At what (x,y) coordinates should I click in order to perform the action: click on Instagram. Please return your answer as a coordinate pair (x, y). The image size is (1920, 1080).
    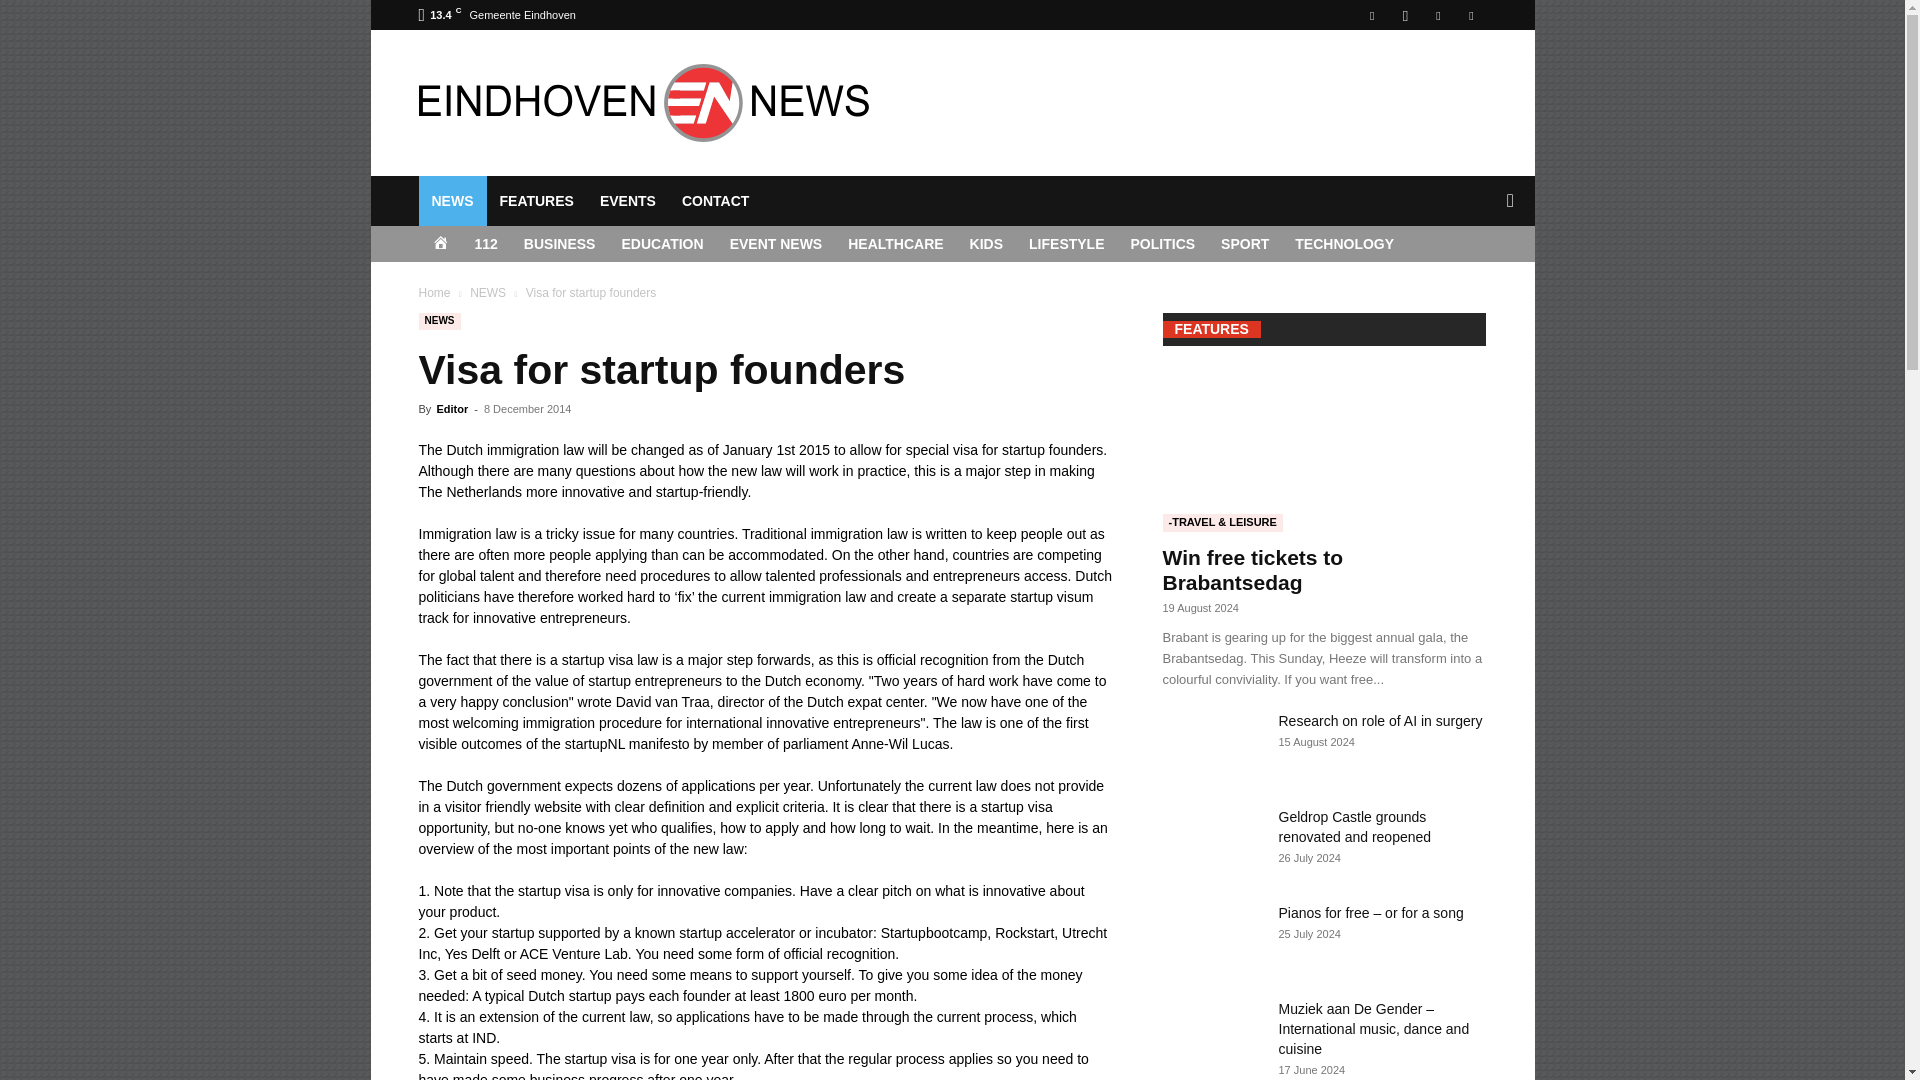
    Looking at the image, I should click on (1405, 15).